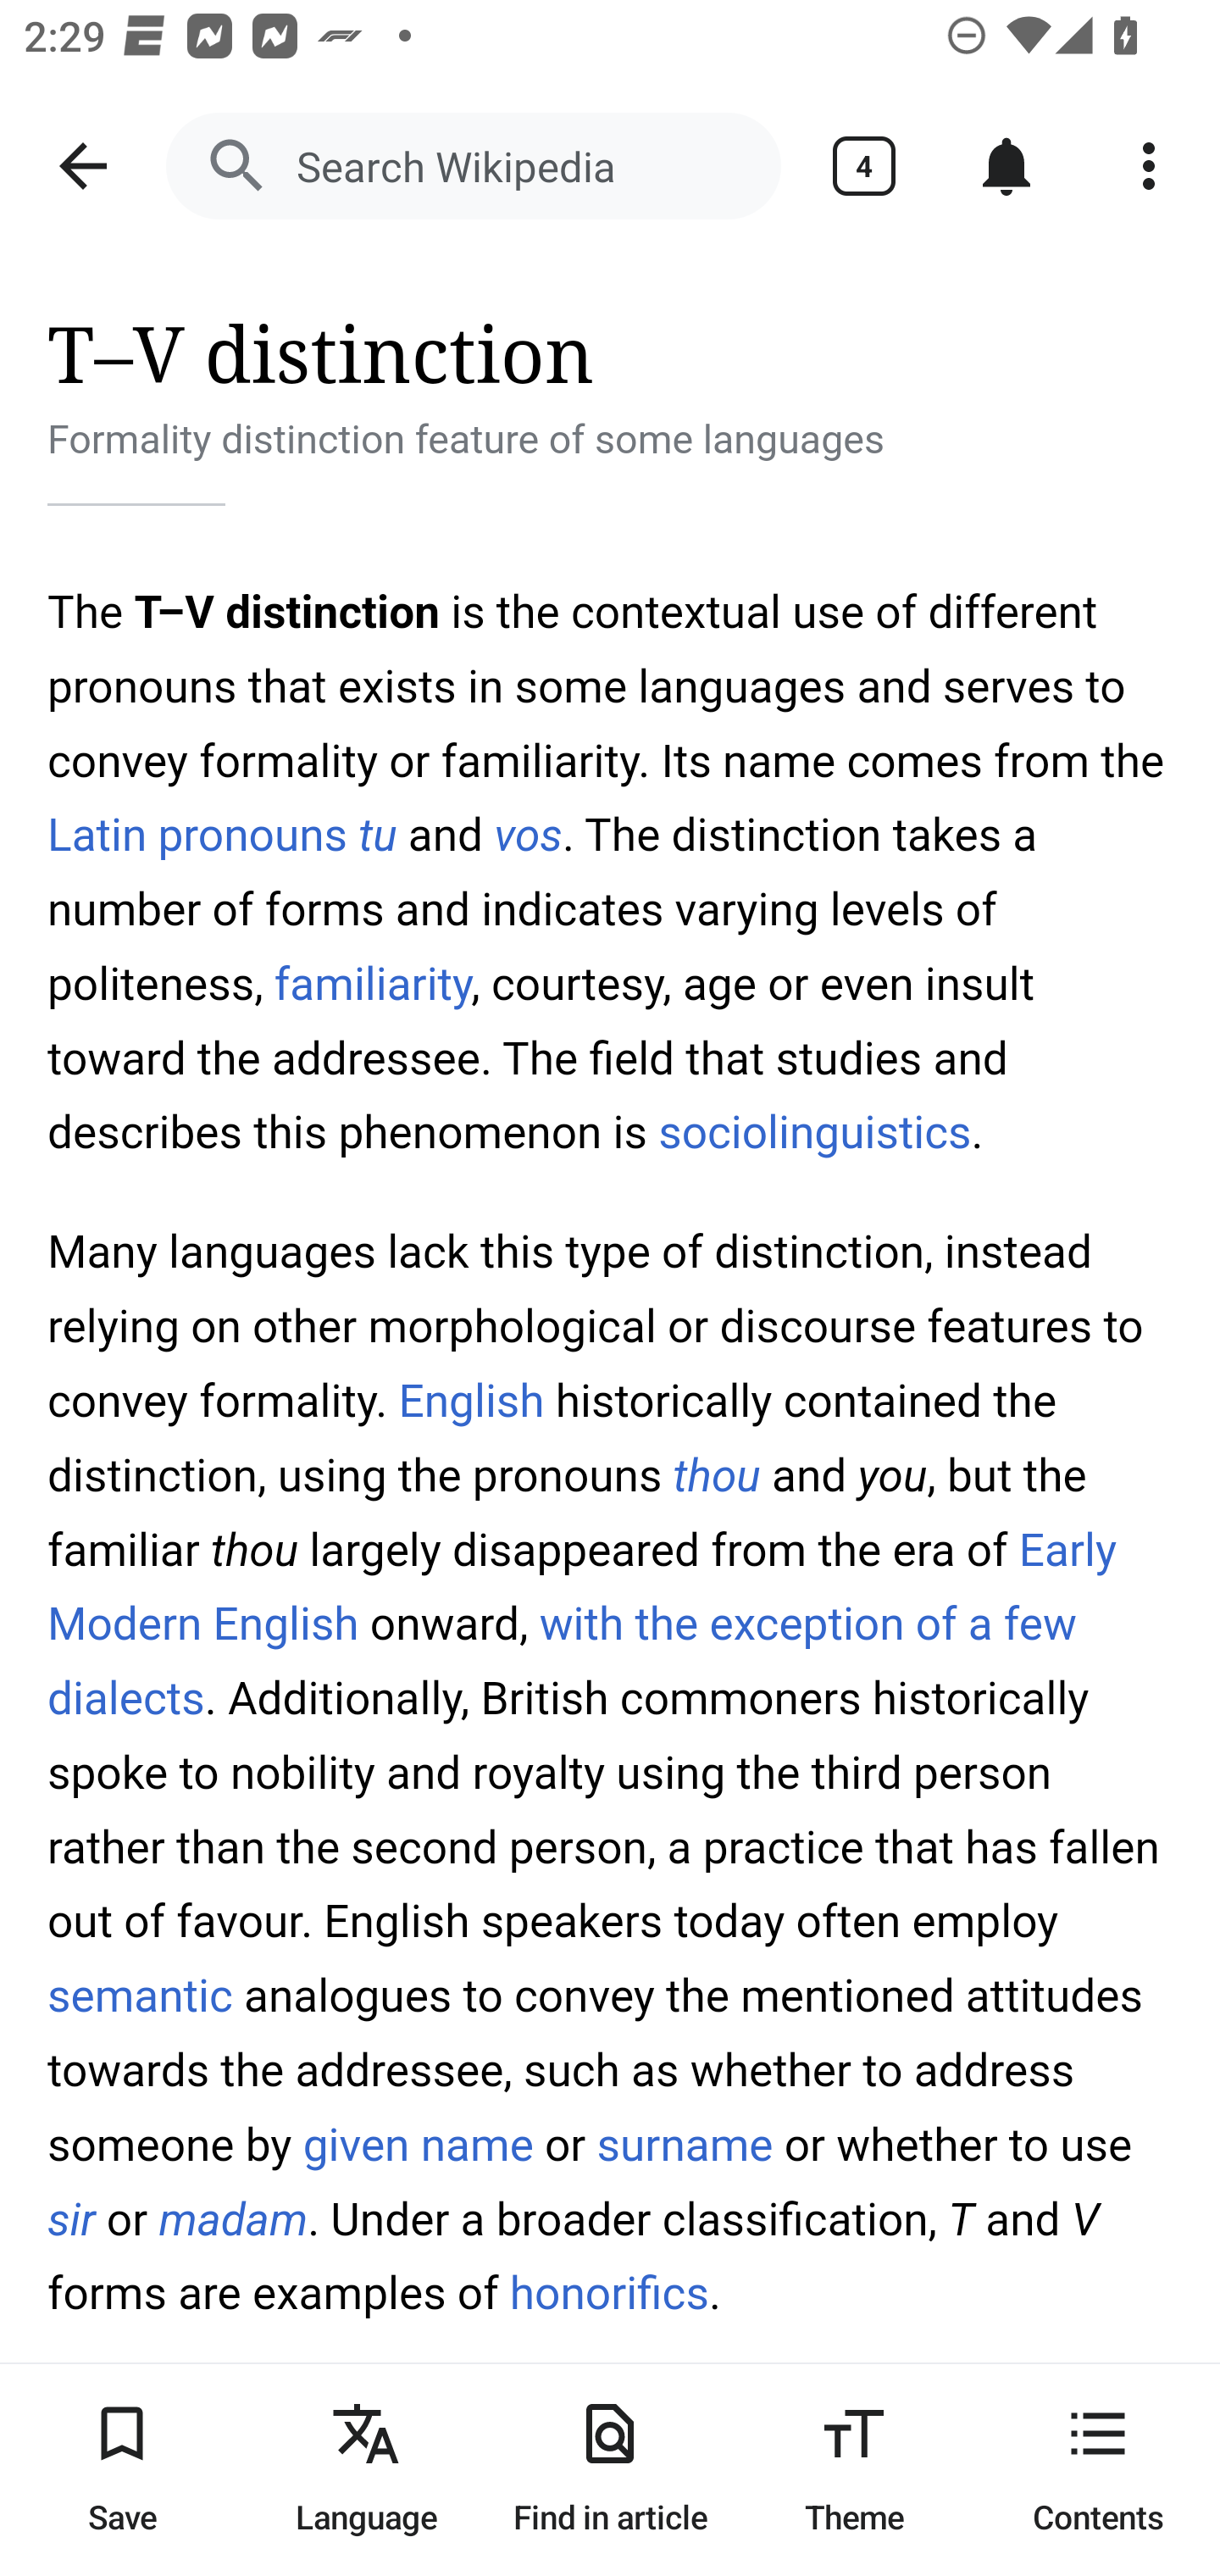 Image resolution: width=1220 pixels, height=2576 pixels. Describe the element at coordinates (563, 1659) in the screenshot. I see `with the exception of a few dialects` at that location.